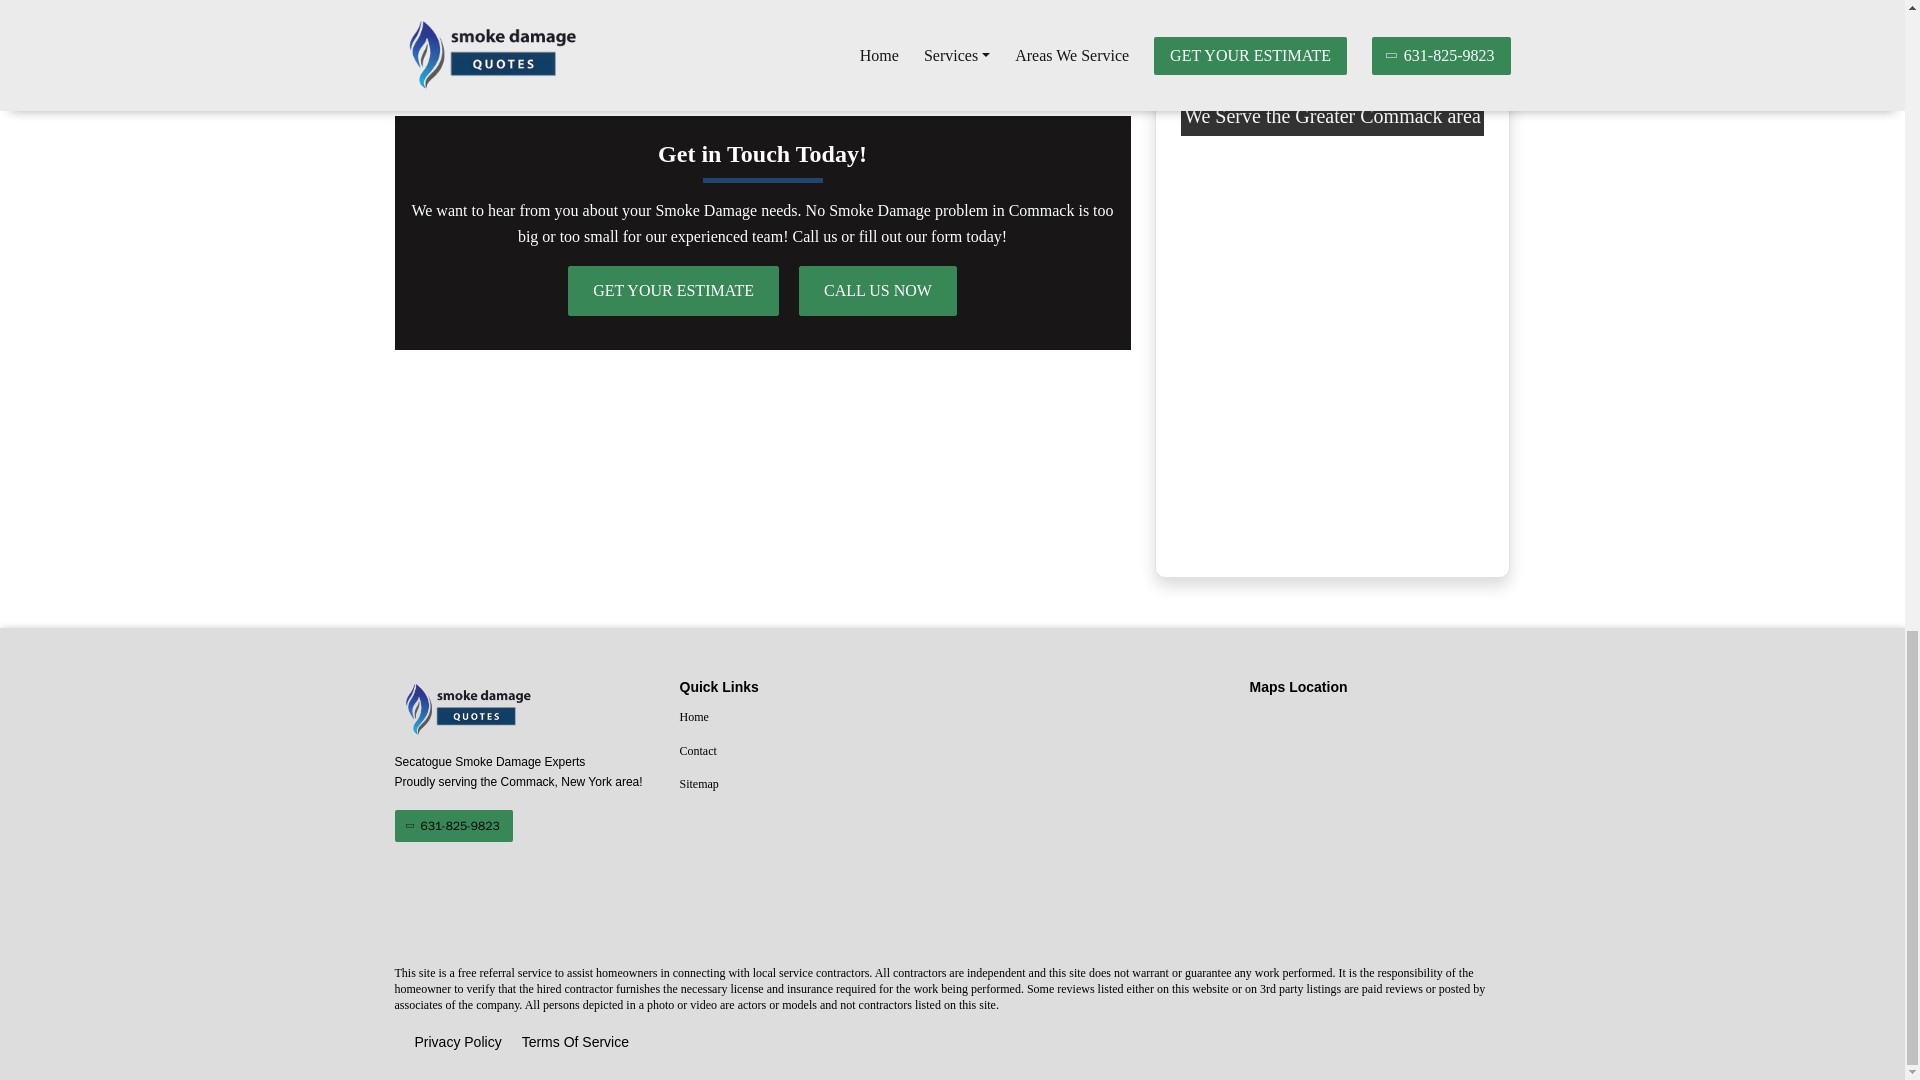 Image resolution: width=1920 pixels, height=1080 pixels. What do you see at coordinates (458, 1043) in the screenshot?
I see `Privacy Policy` at bounding box center [458, 1043].